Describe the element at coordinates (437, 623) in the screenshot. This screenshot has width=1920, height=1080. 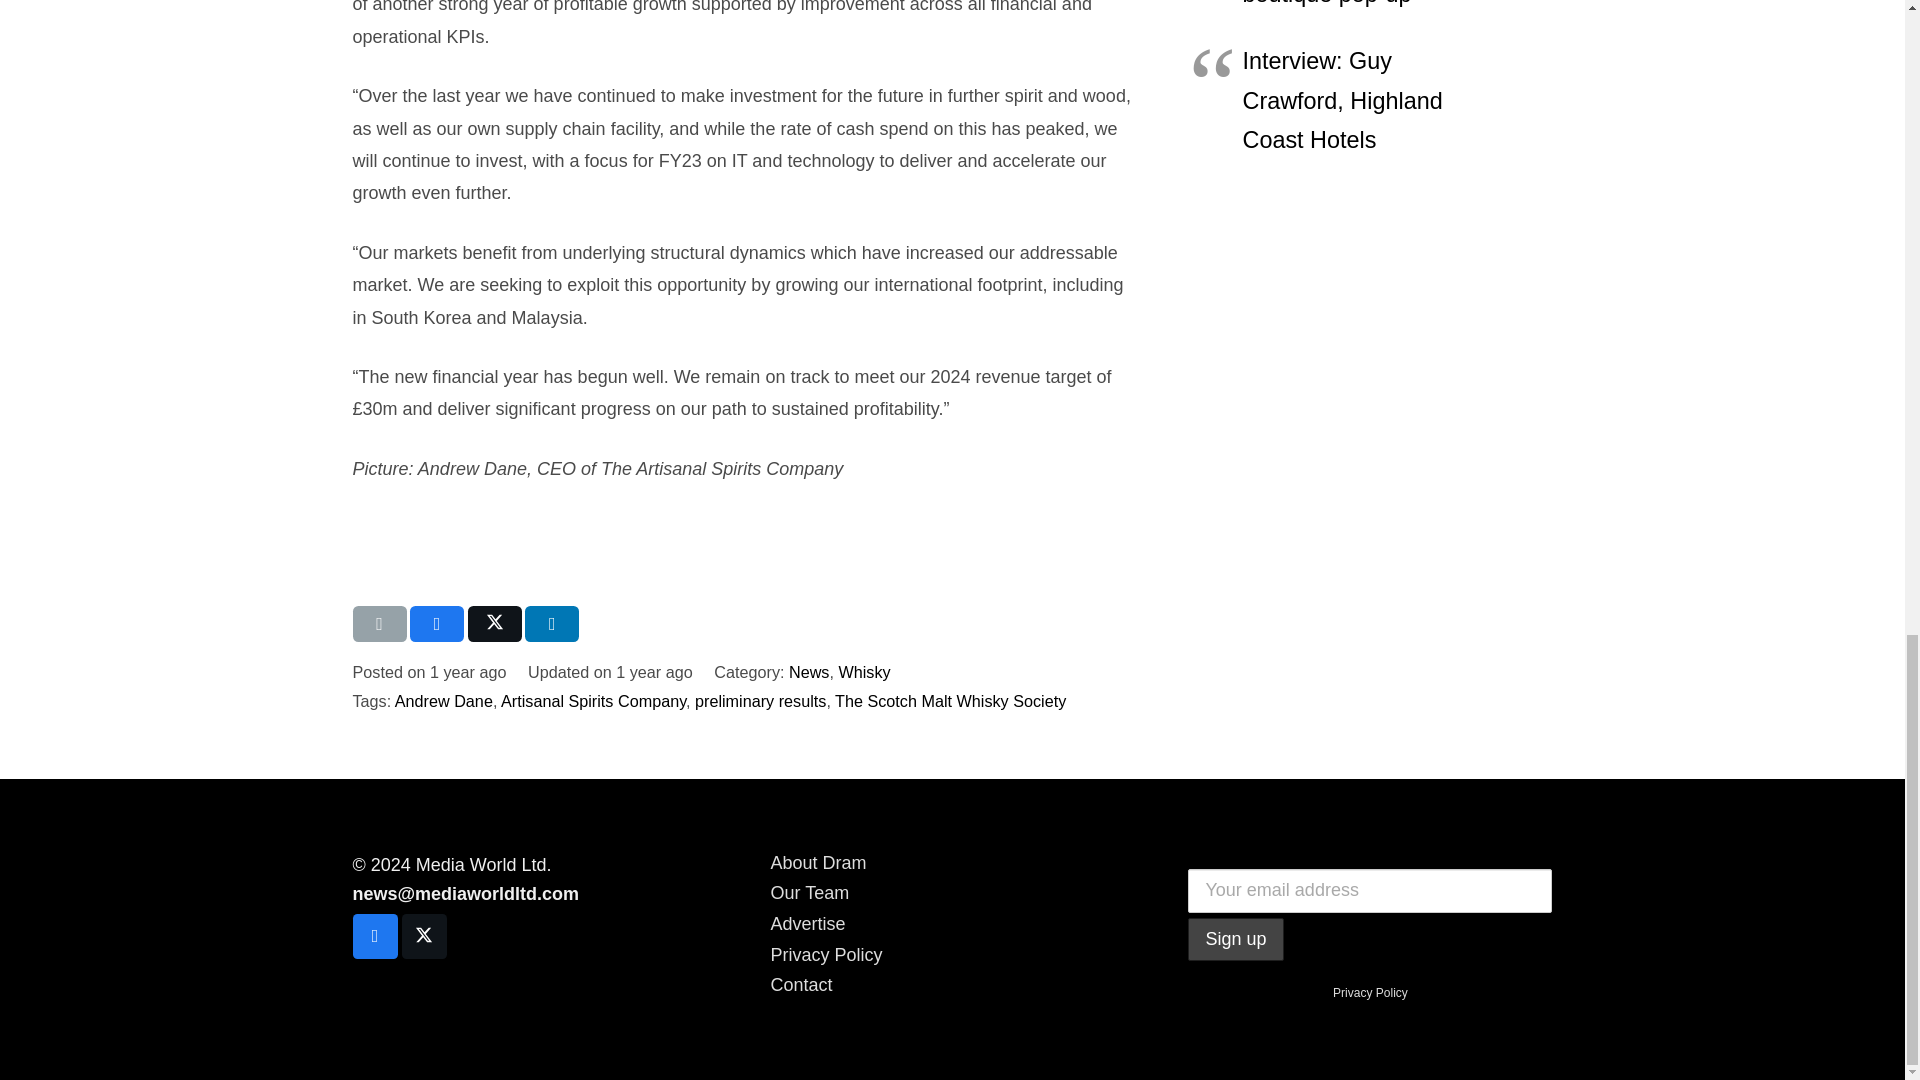
I see `Share this` at that location.